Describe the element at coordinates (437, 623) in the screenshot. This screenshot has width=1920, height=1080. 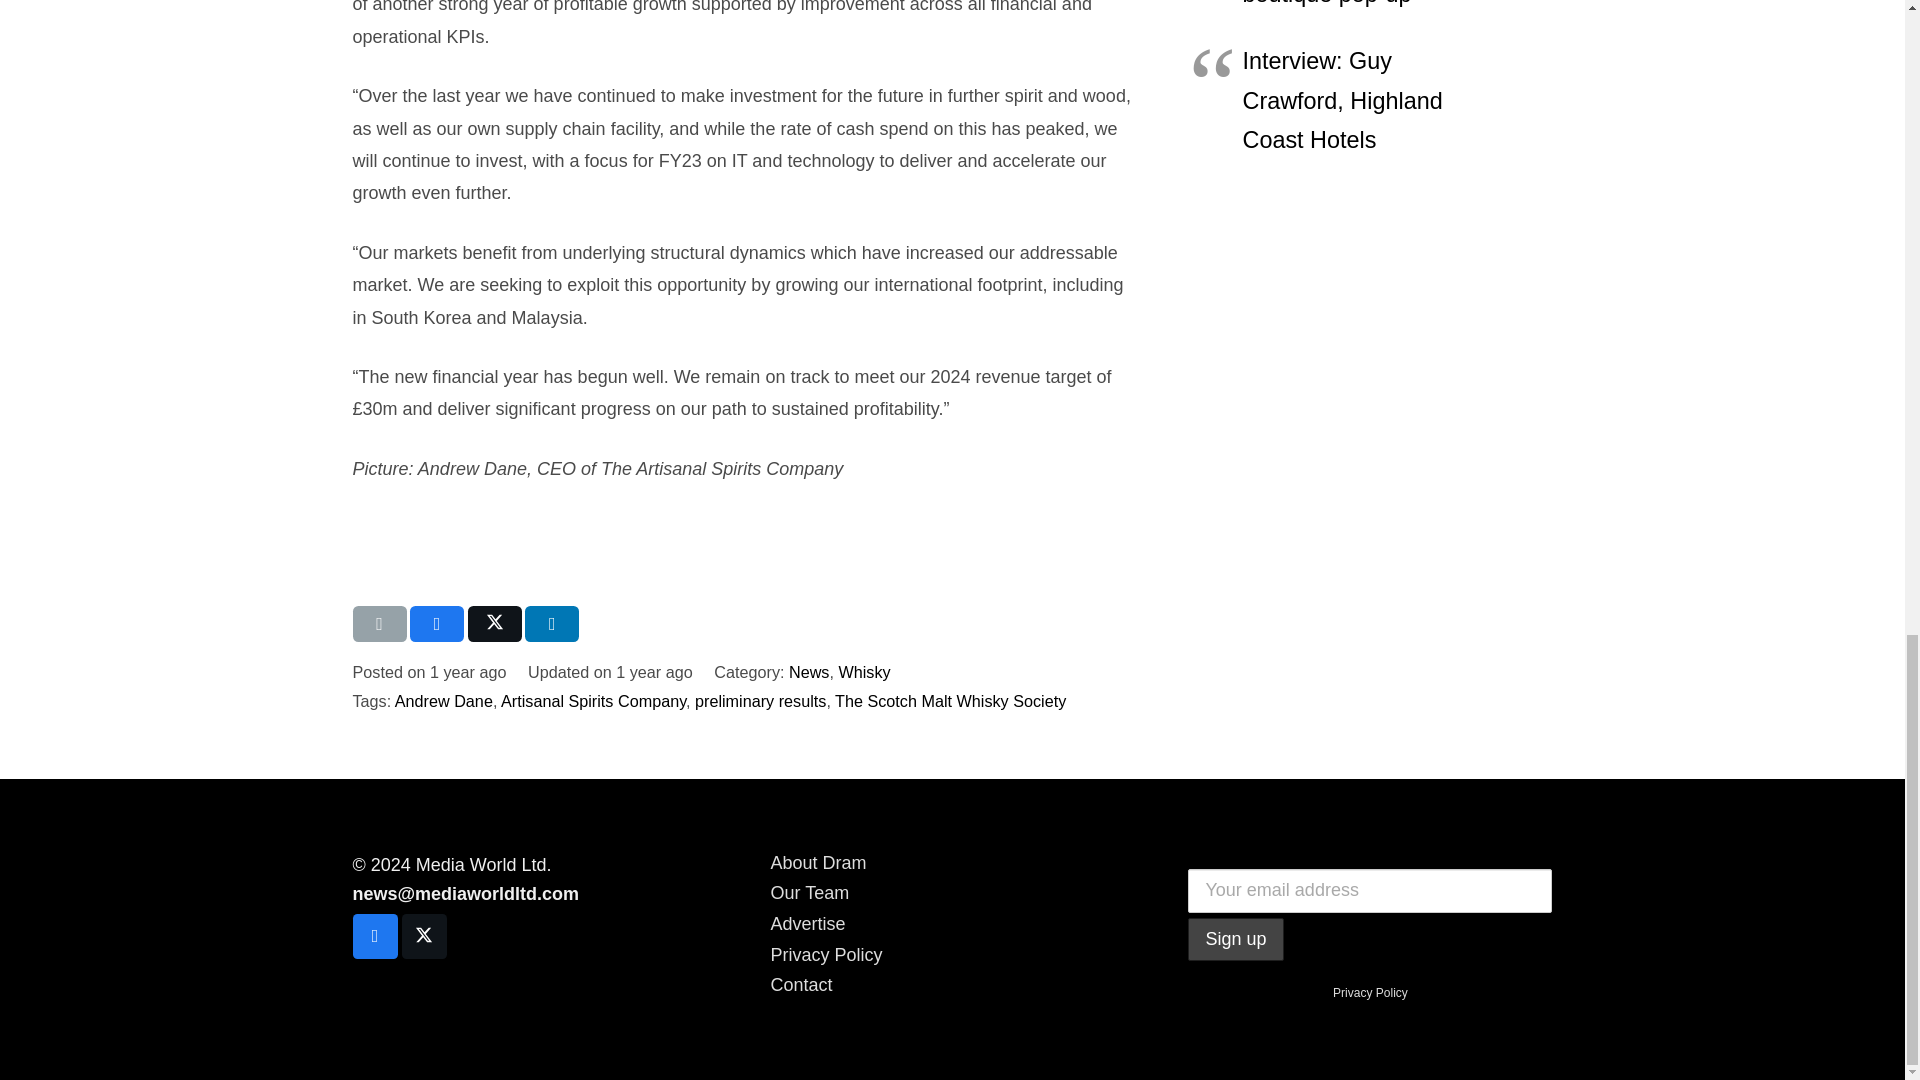
I see `Share this` at that location.